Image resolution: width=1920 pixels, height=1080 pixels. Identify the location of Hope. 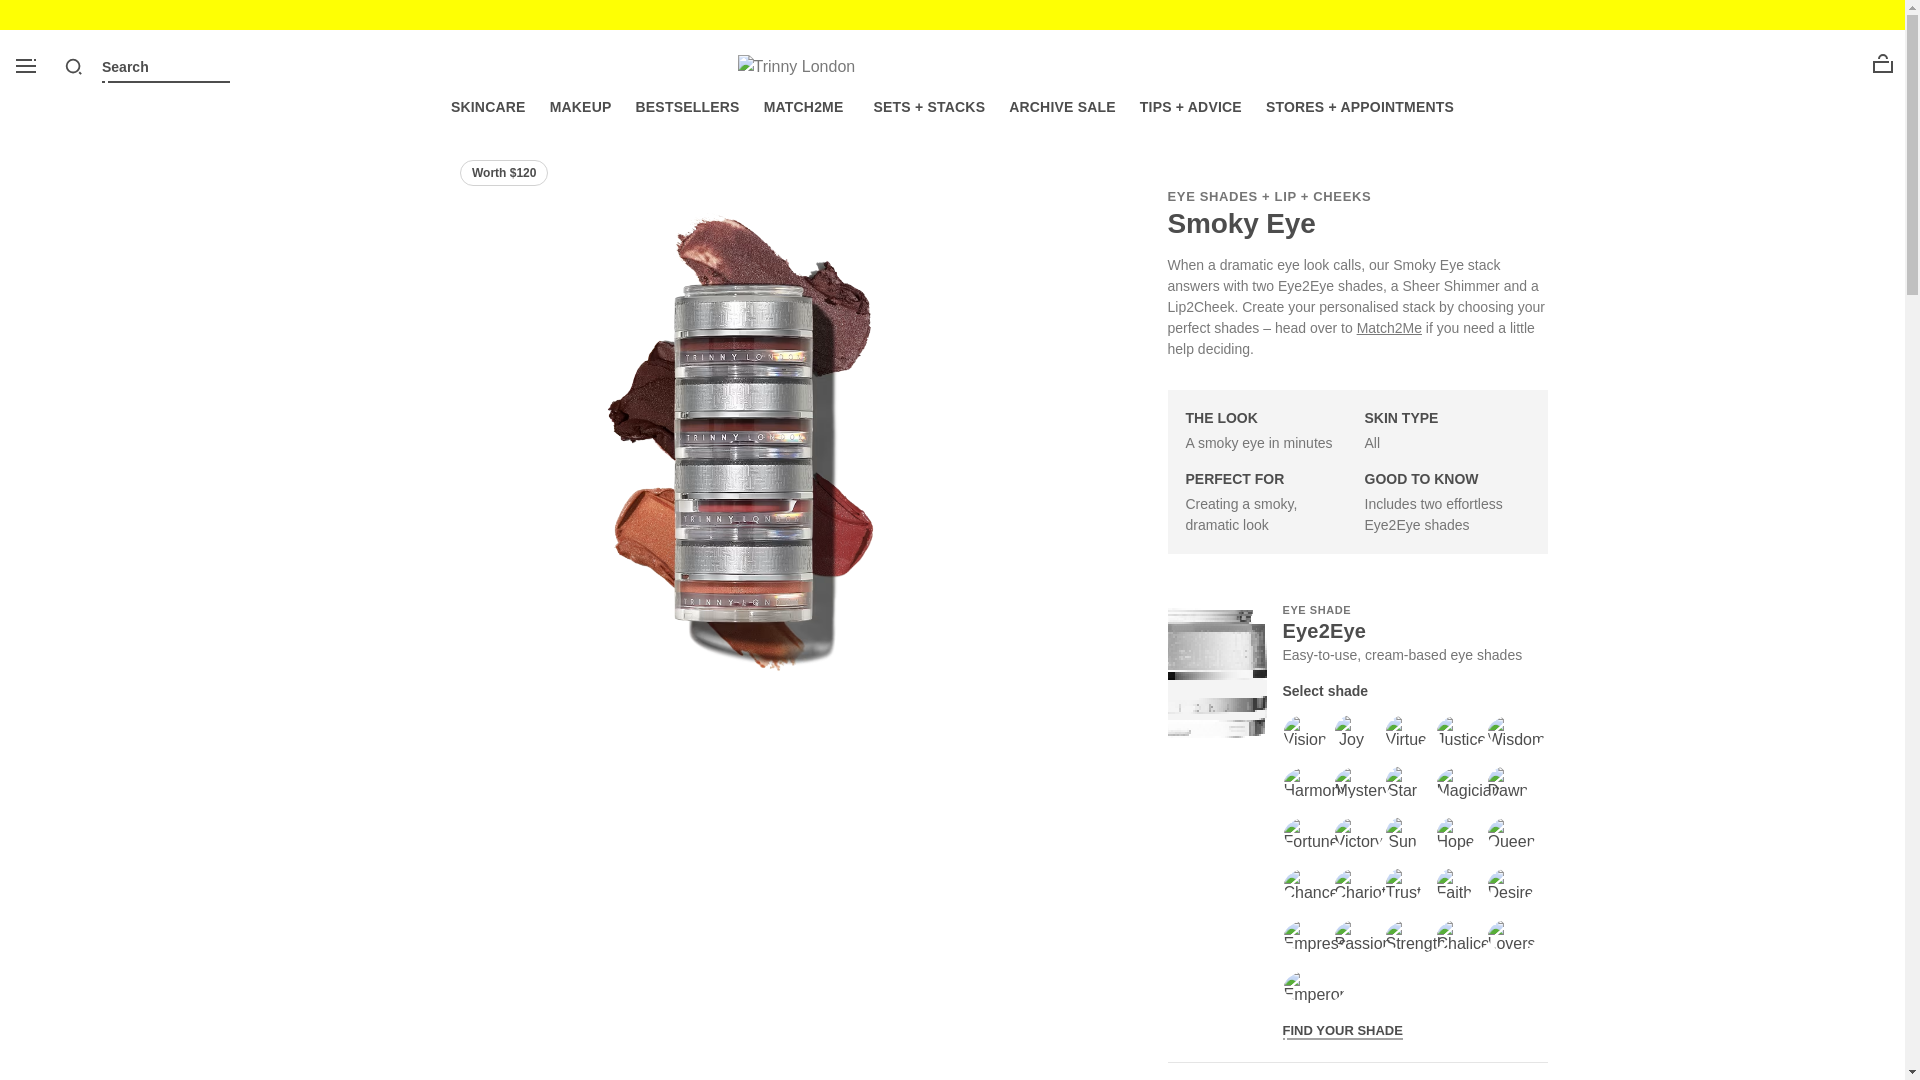
(1454, 834).